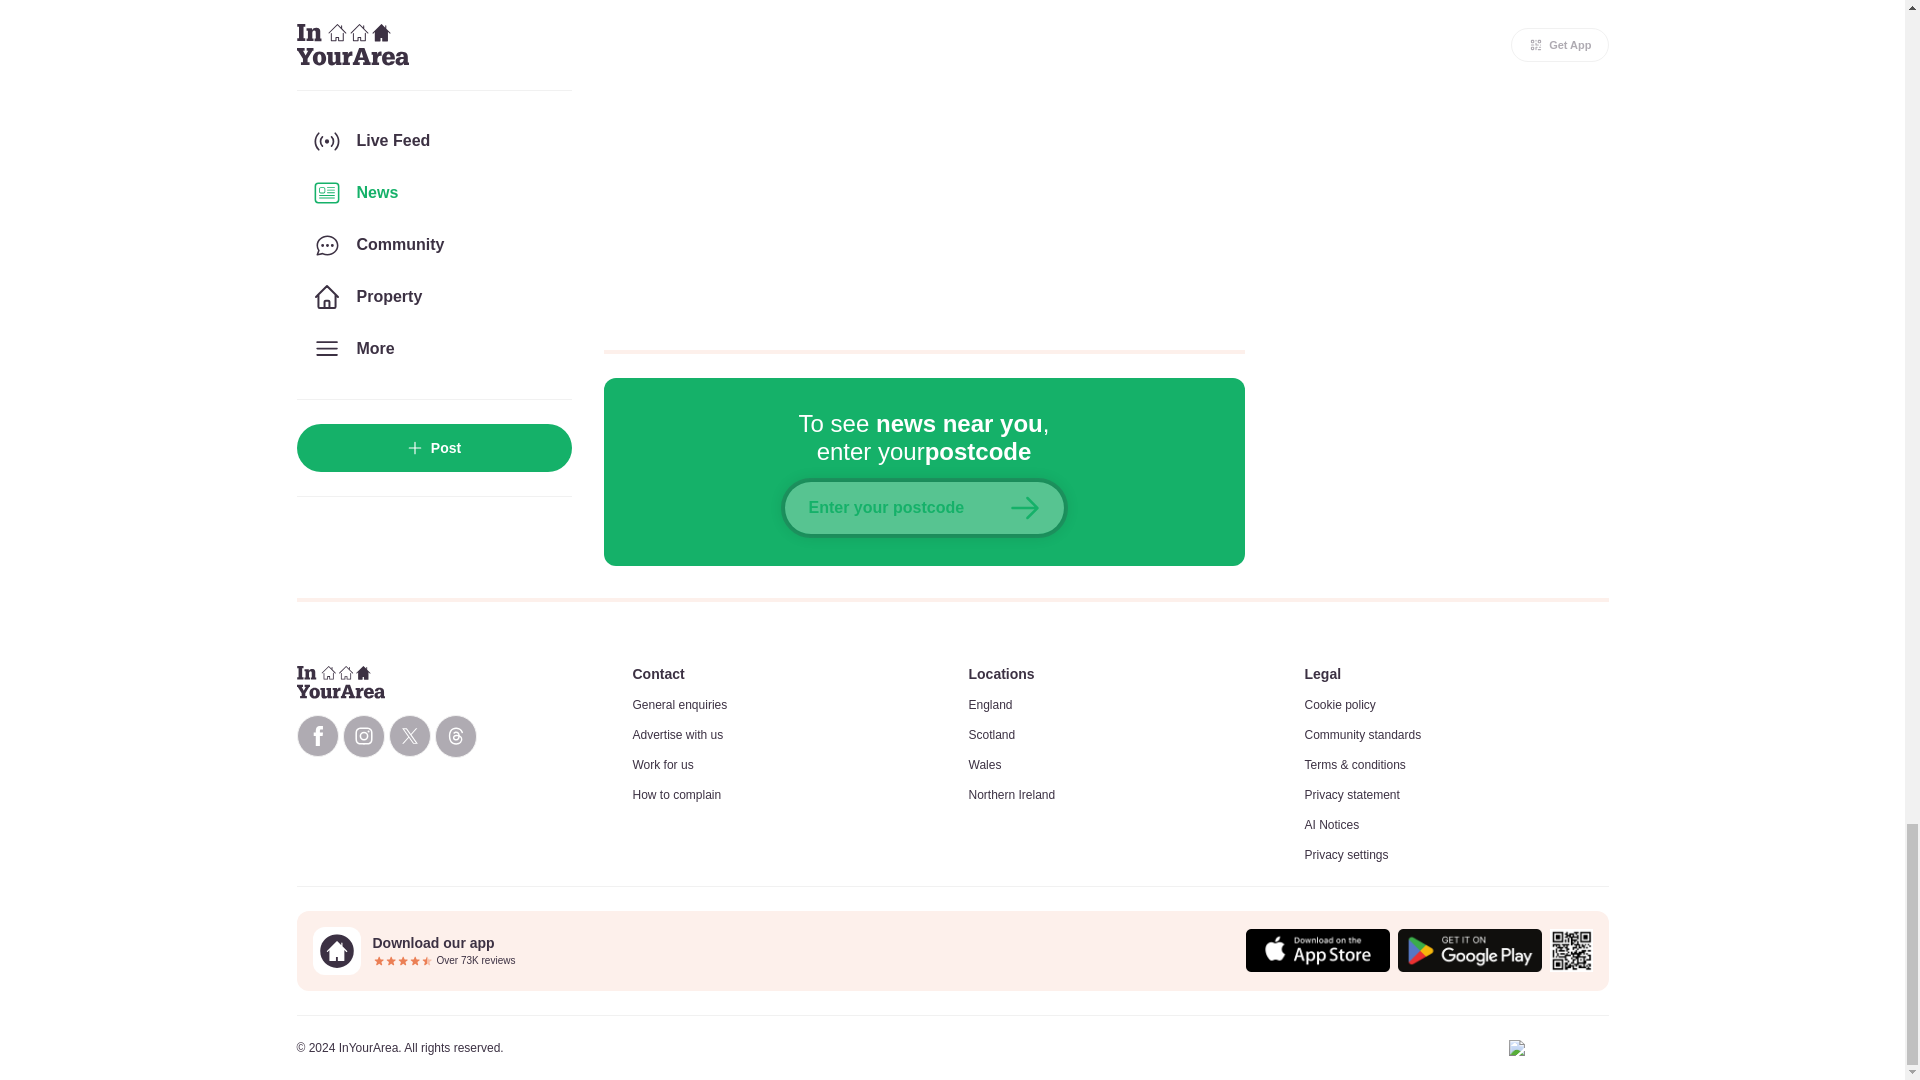  Describe the element at coordinates (454, 736) in the screenshot. I see `InYourArea Threads` at that location.